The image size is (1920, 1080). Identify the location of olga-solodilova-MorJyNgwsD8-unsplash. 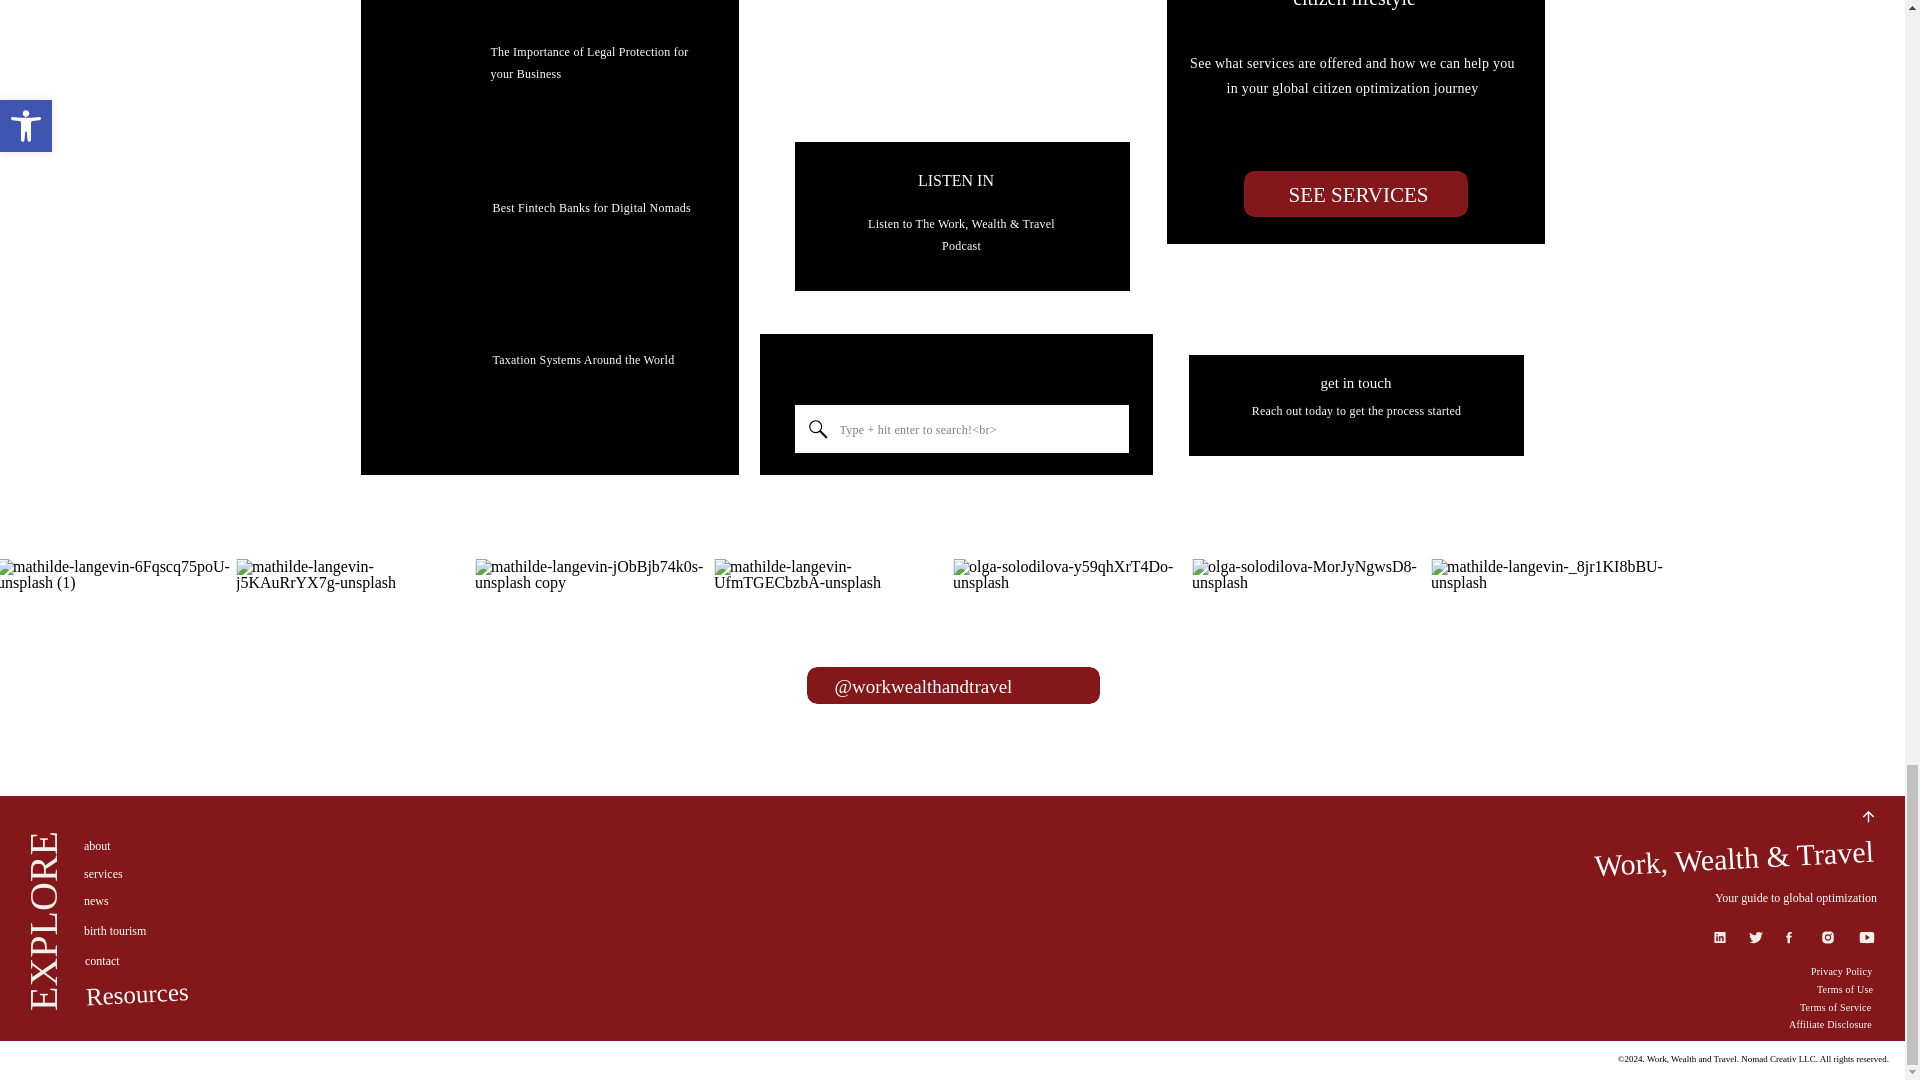
(1309, 676).